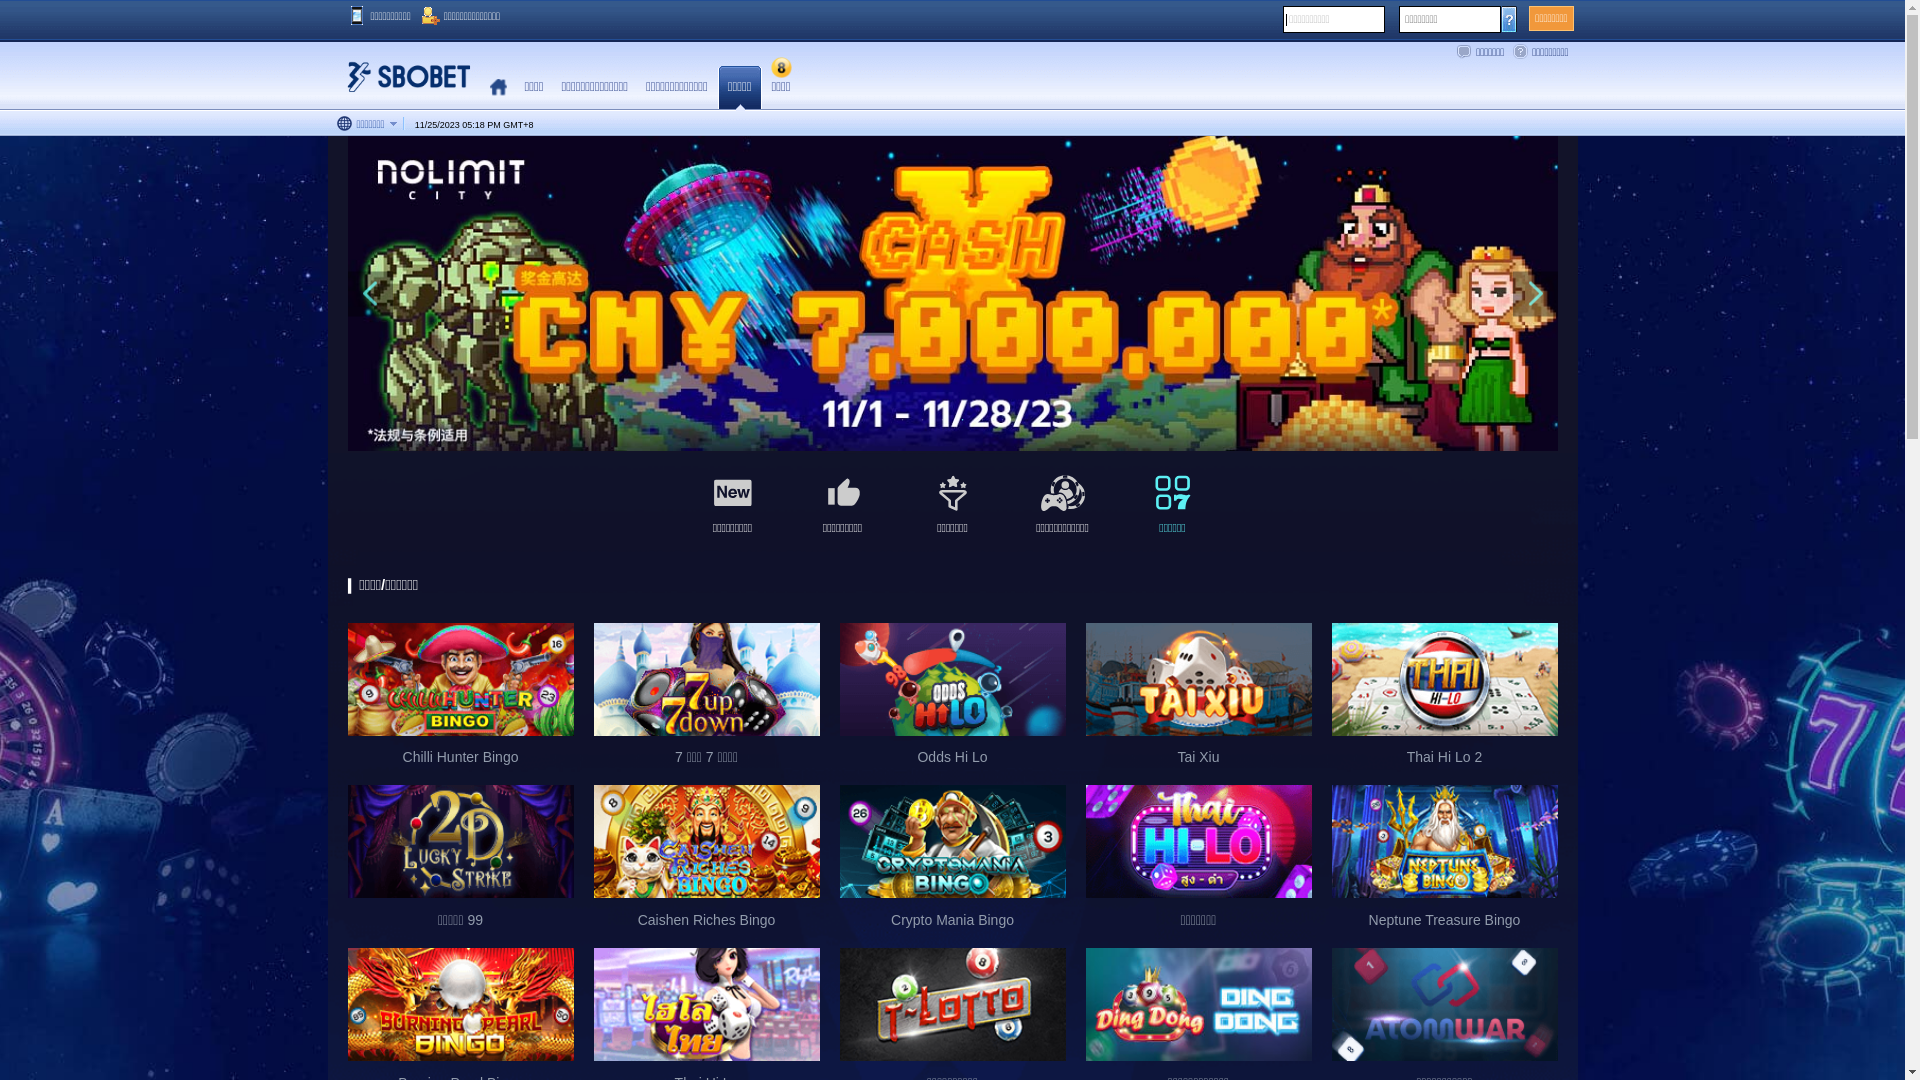  I want to click on Neptune Treasure Bingo, so click(1445, 864).